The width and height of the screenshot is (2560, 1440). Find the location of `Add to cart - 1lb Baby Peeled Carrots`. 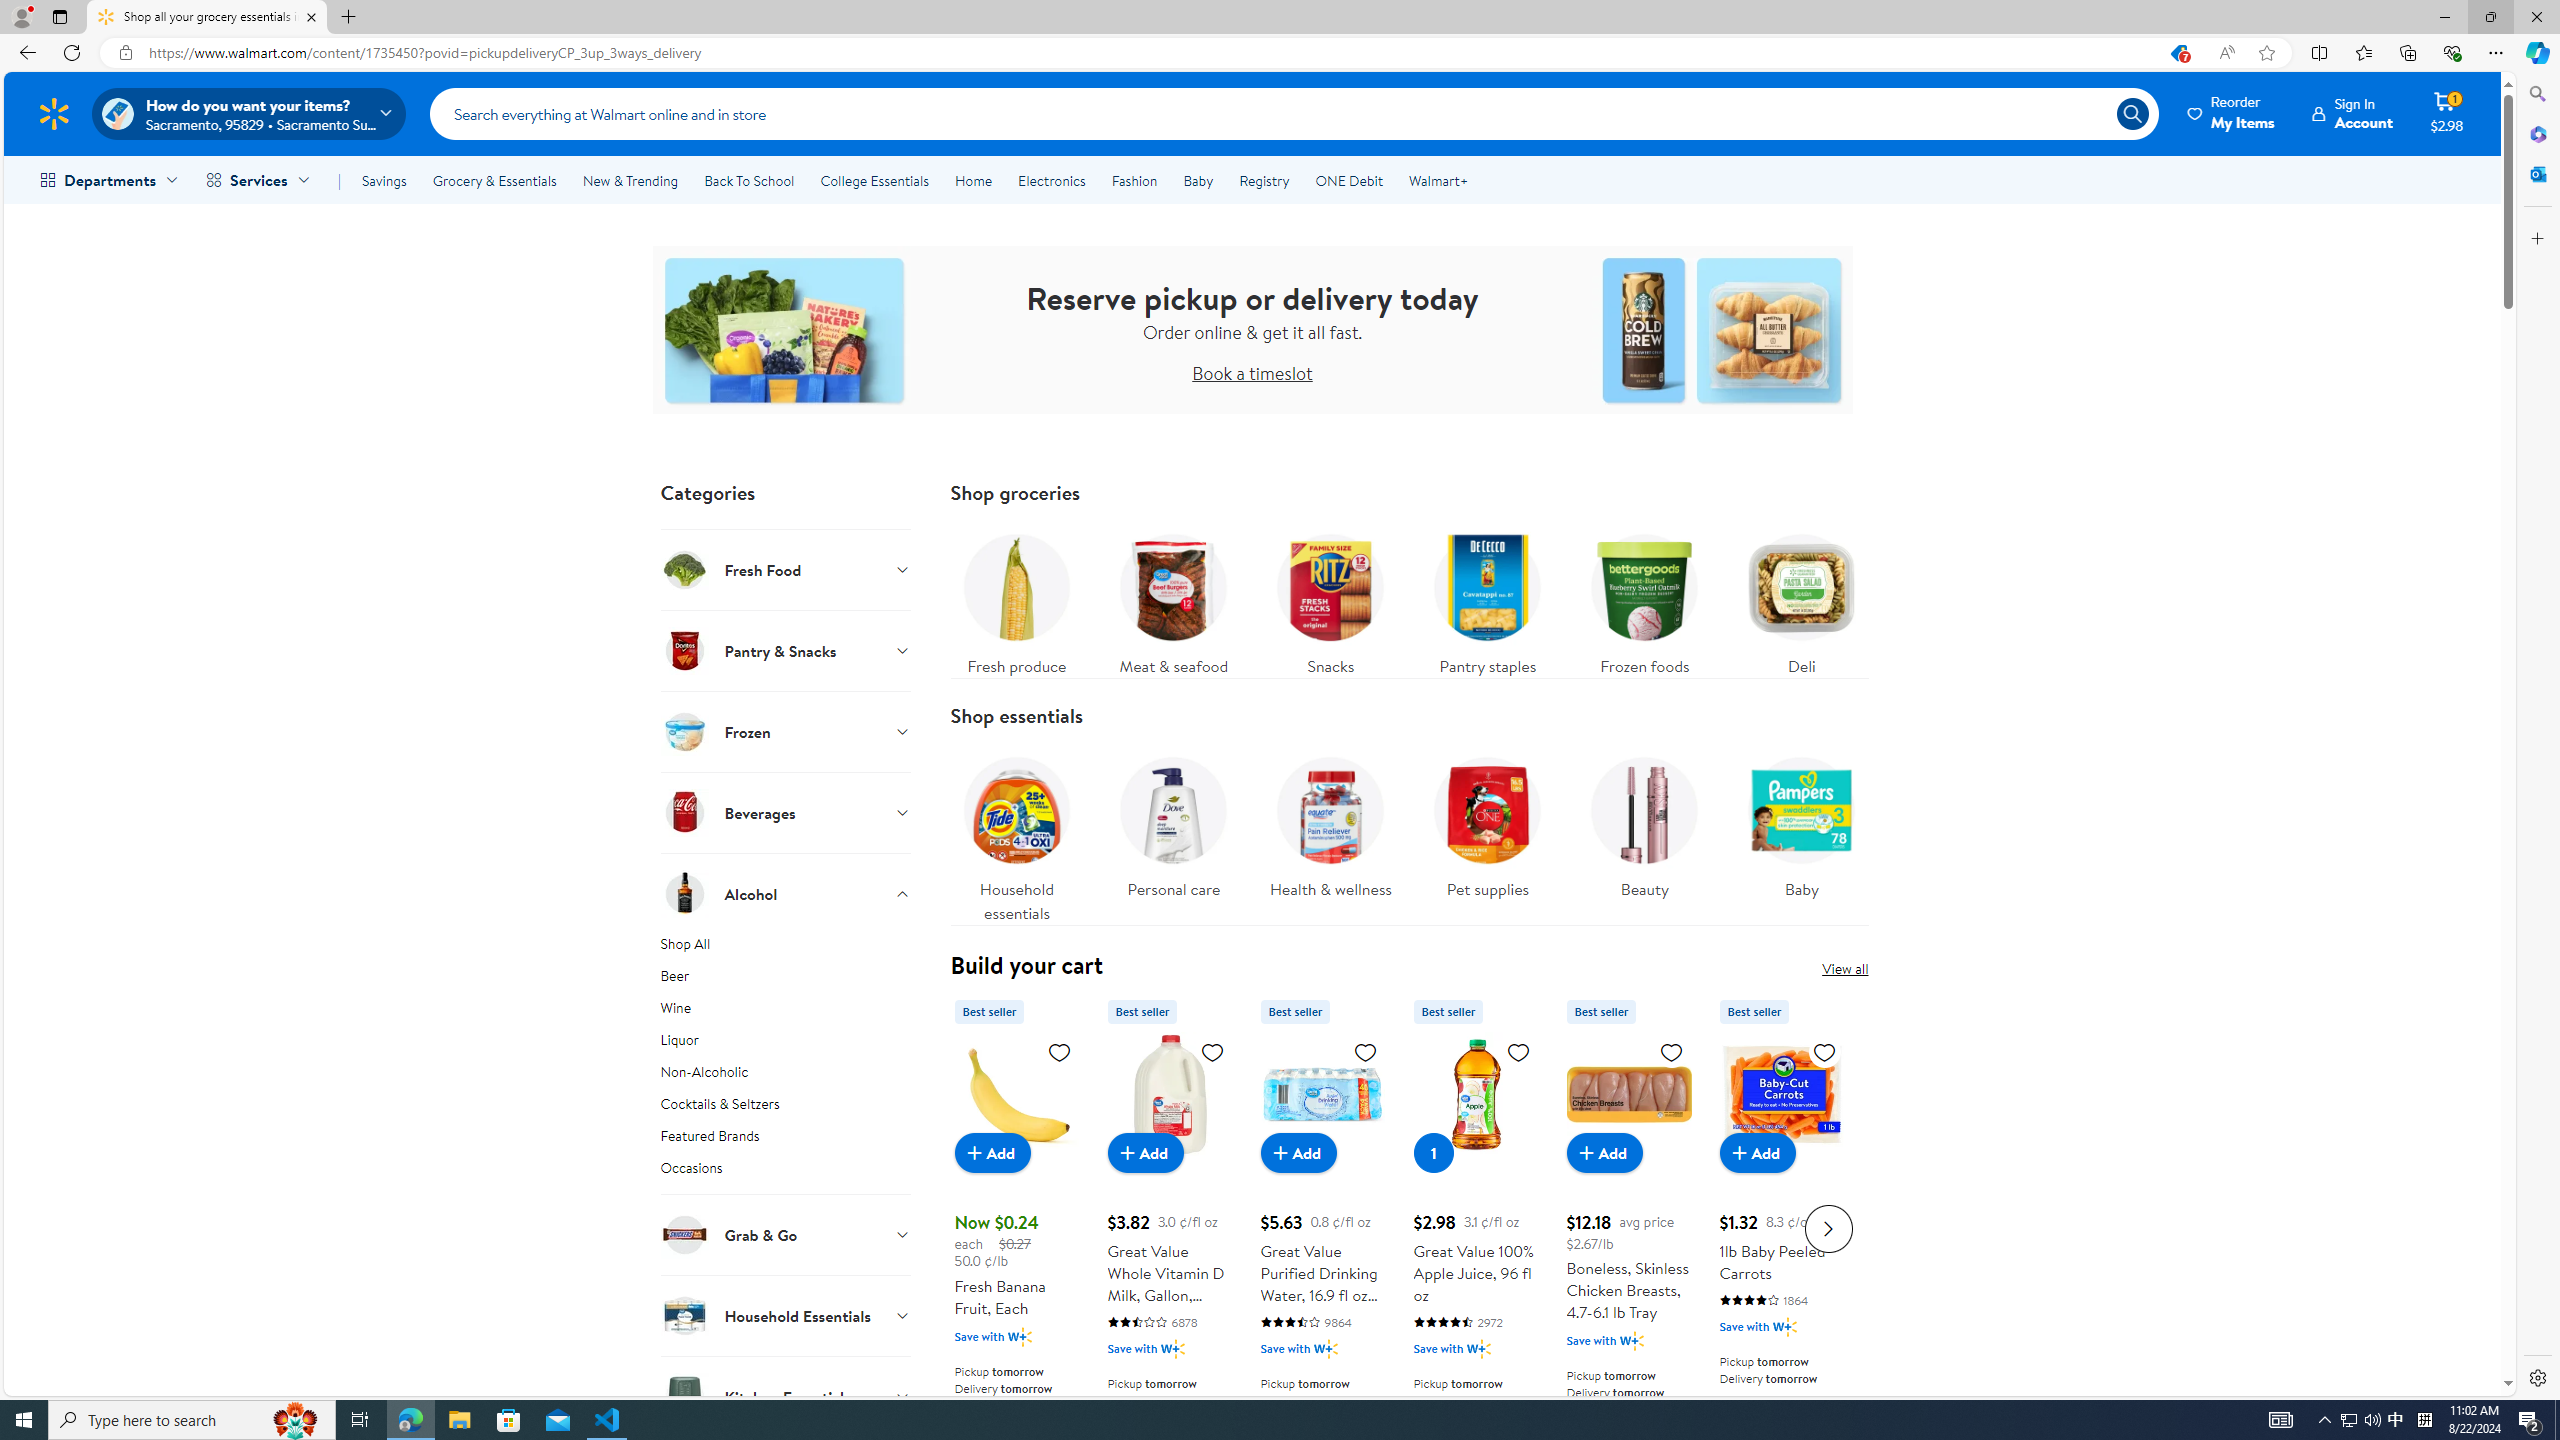

Add to cart - 1lb Baby Peeled Carrots is located at coordinates (1757, 1152).